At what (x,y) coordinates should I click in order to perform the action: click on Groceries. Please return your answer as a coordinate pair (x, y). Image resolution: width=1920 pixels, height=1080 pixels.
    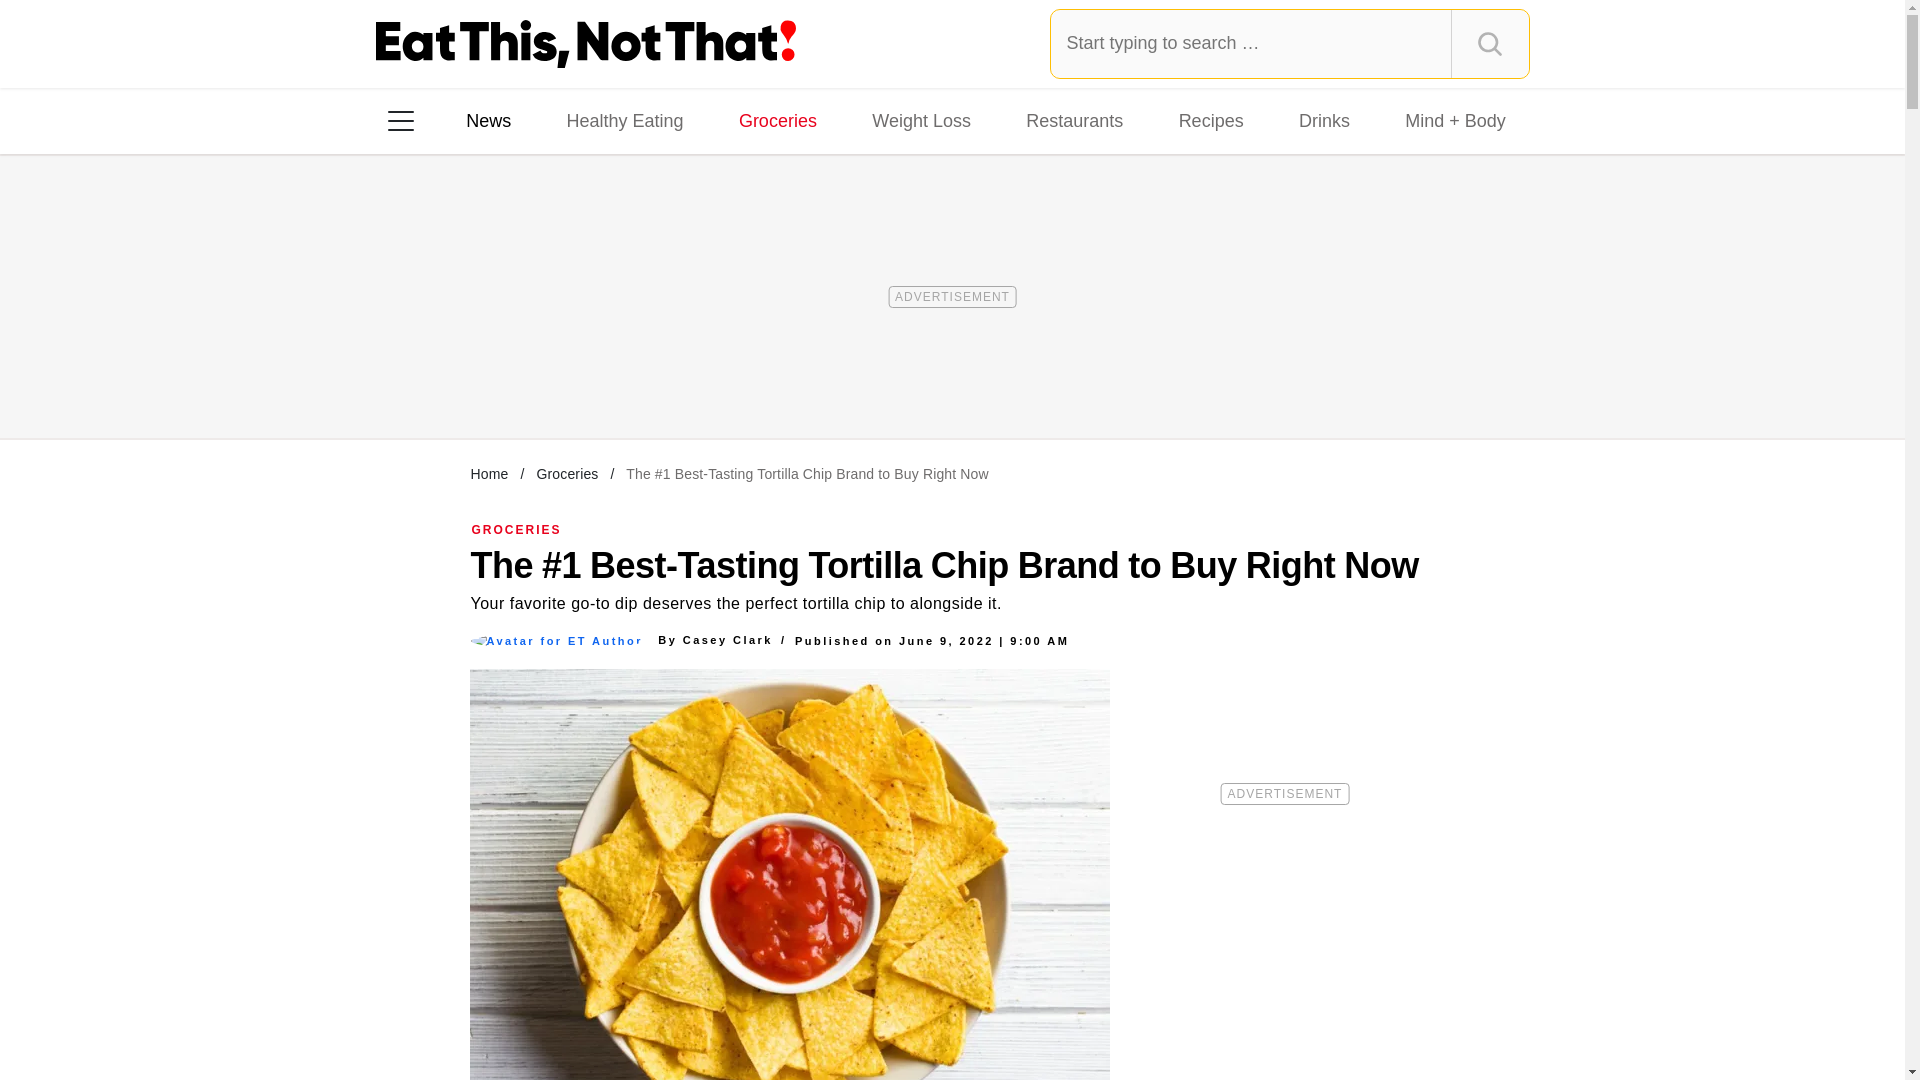
    Looking at the image, I should click on (566, 473).